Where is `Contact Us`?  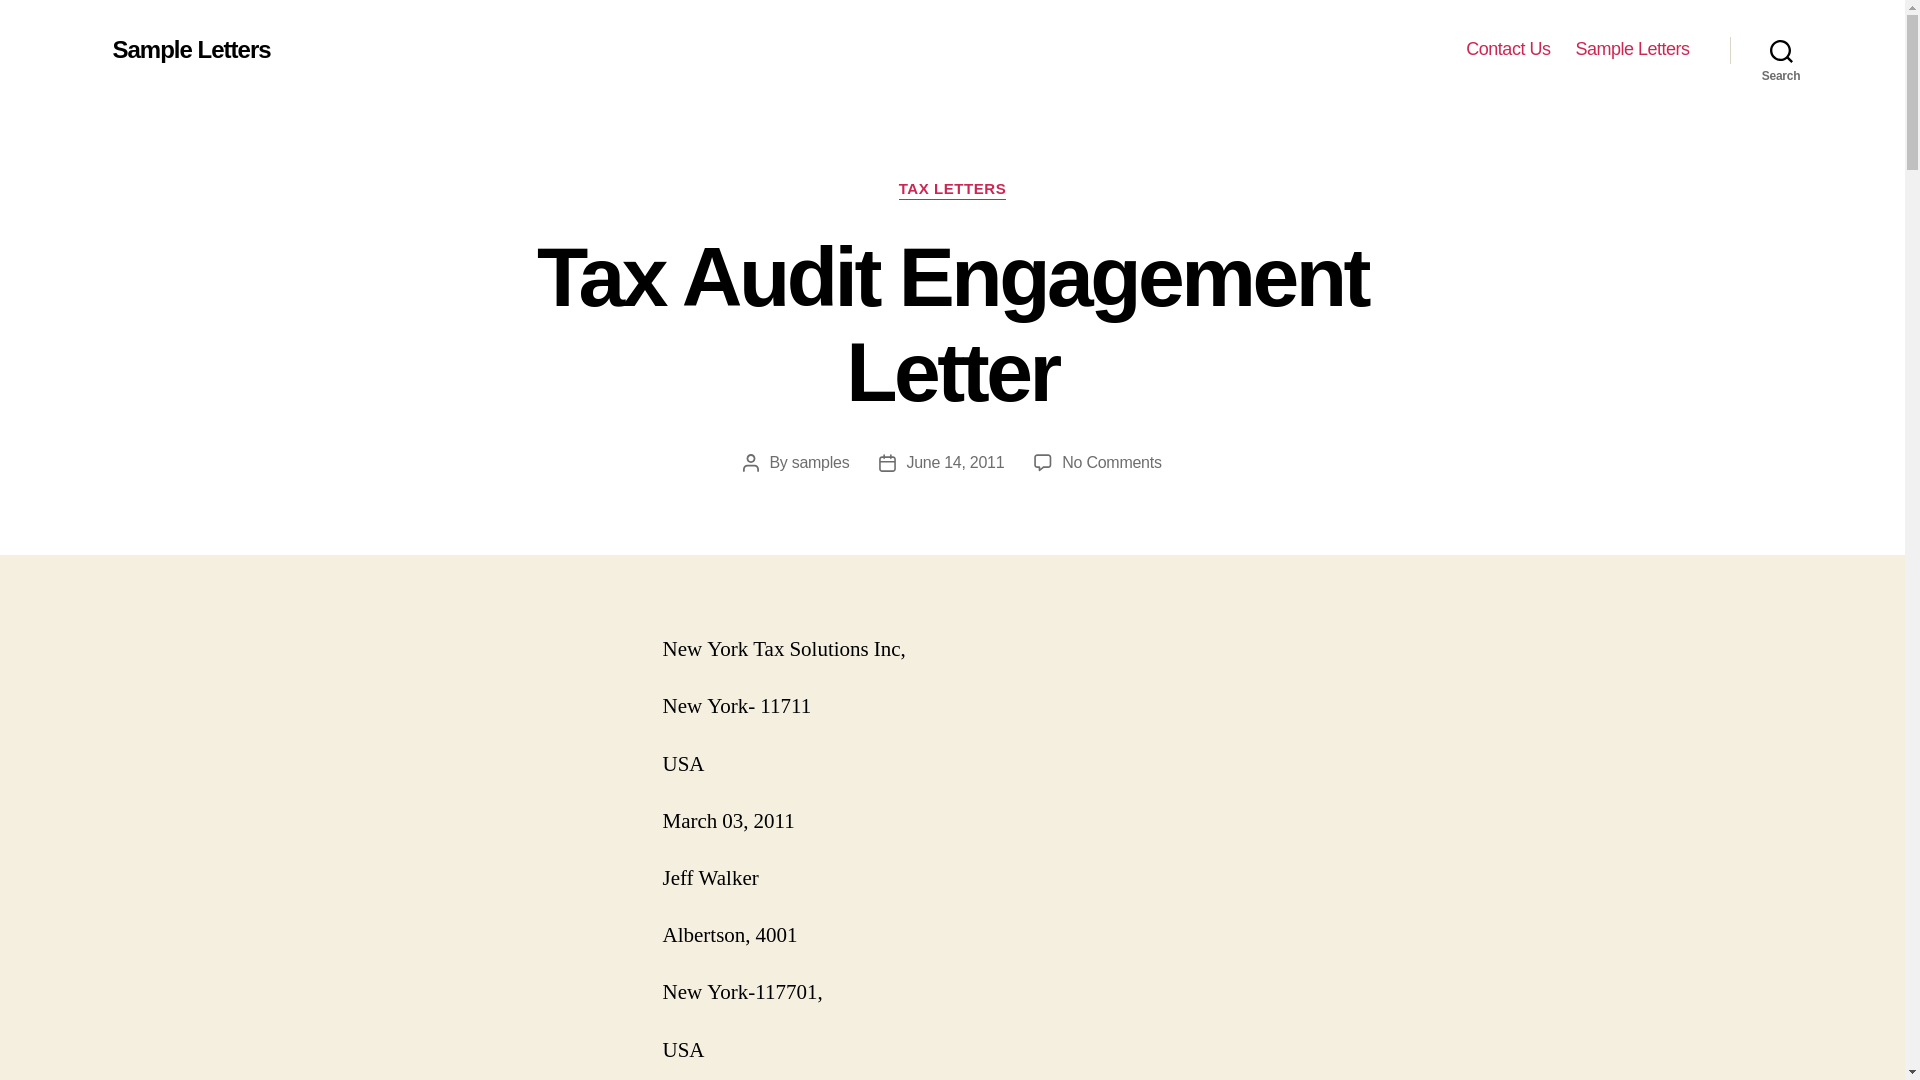 Contact Us is located at coordinates (955, 462).